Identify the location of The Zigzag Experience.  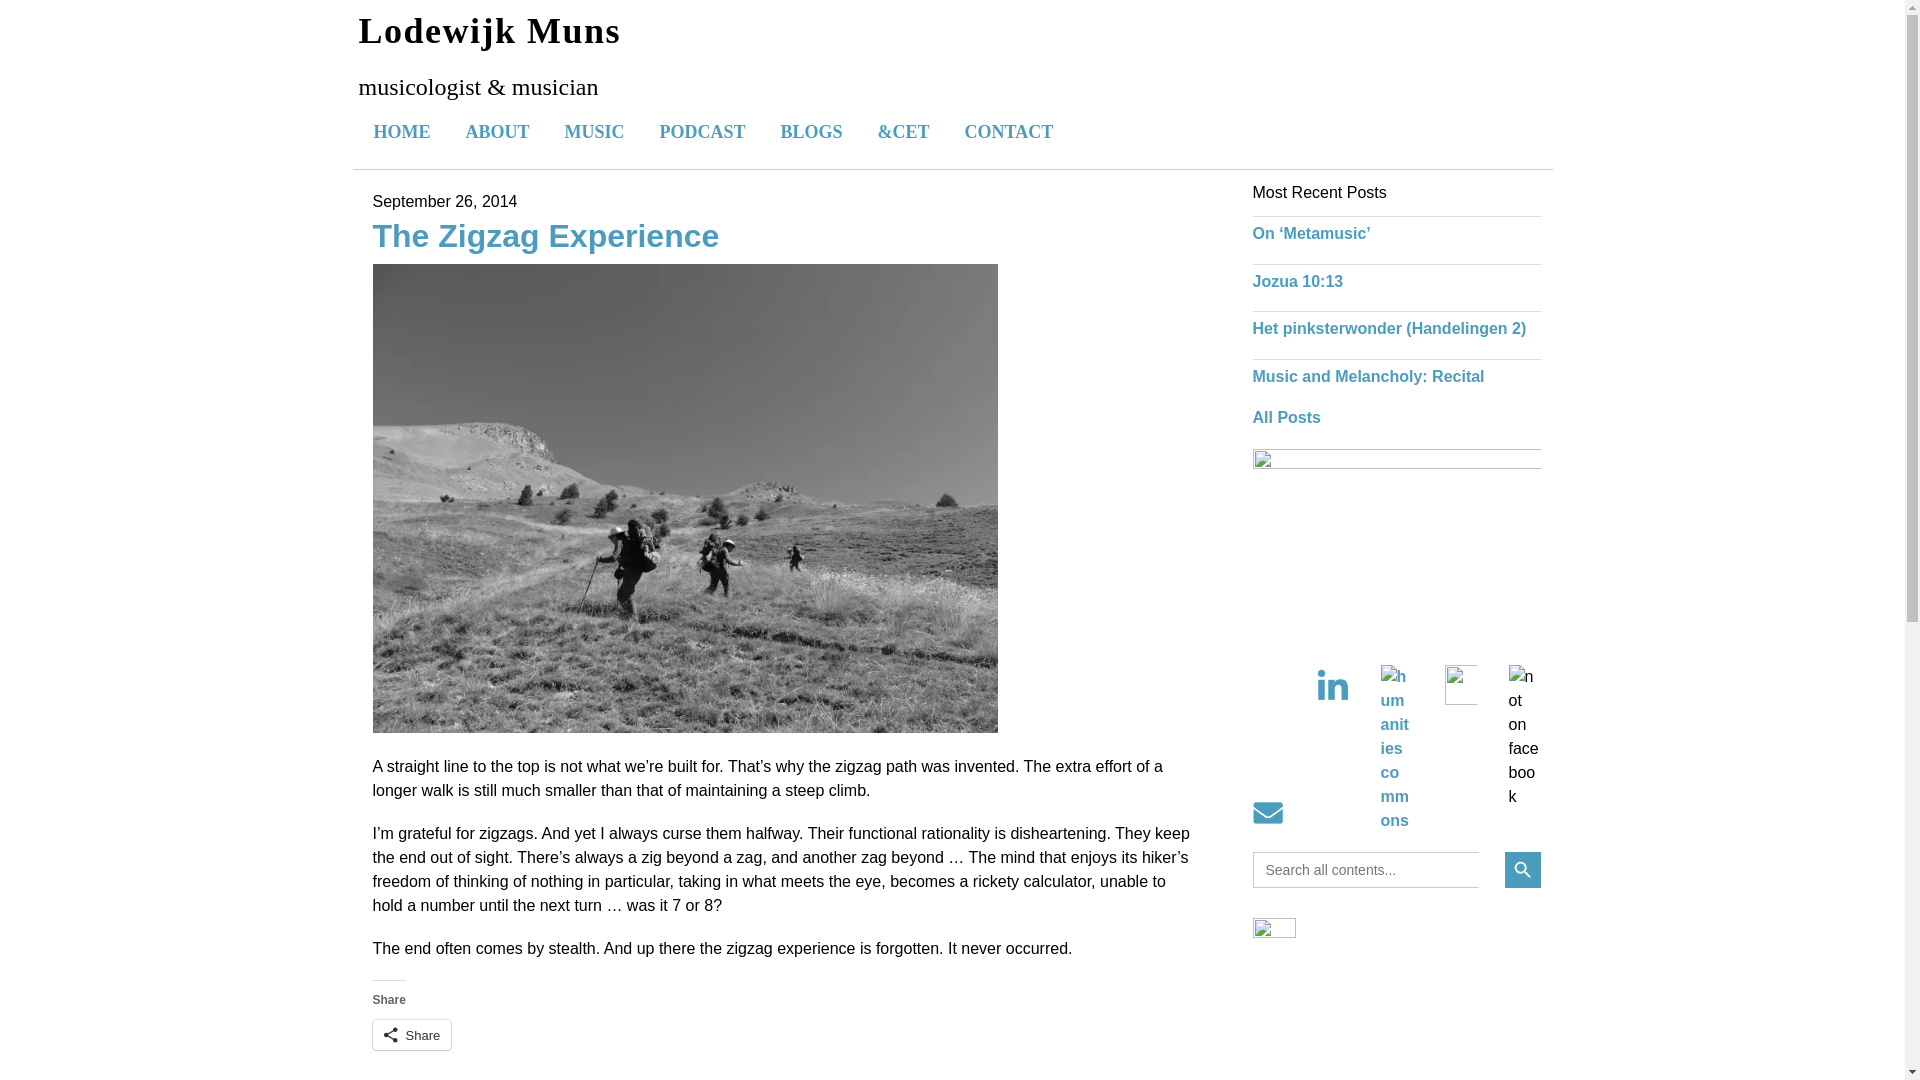
(545, 236).